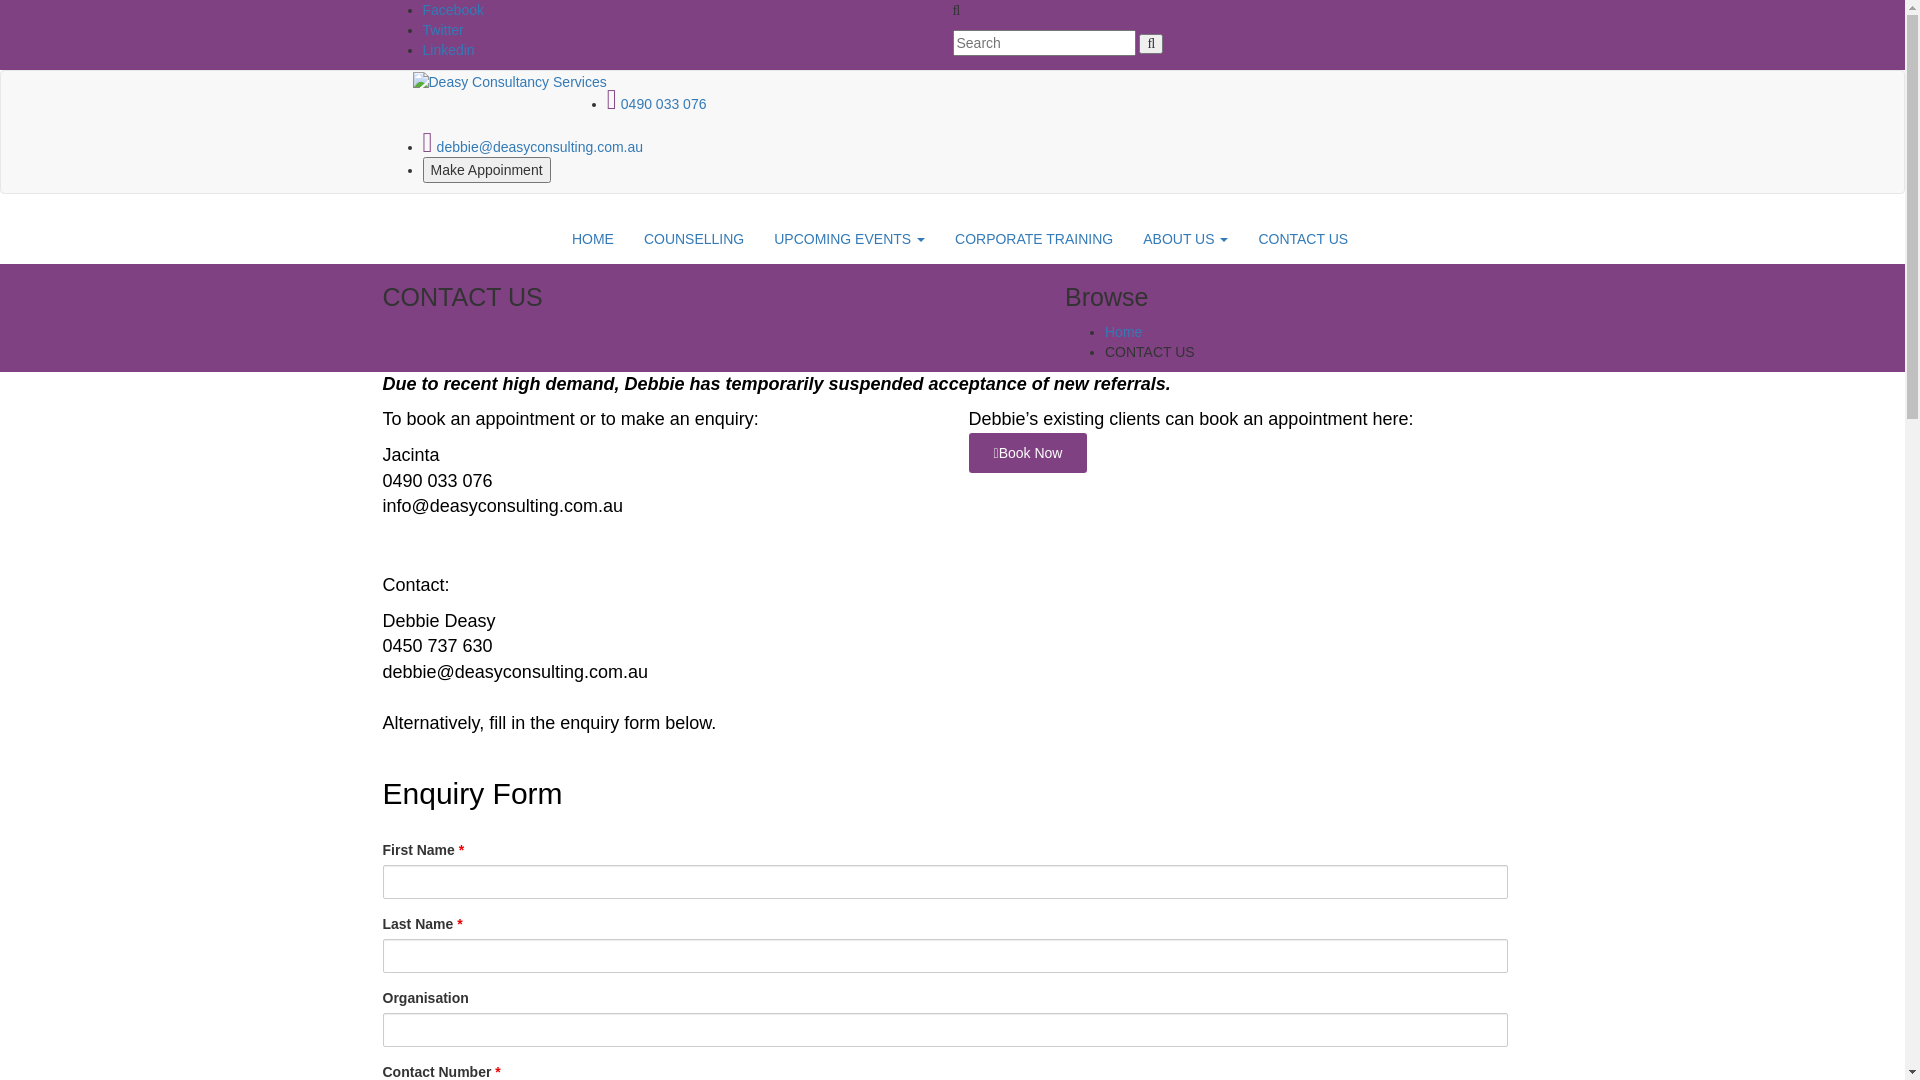 This screenshot has width=1920, height=1080. I want to click on 0450 737 630, so click(436, 646).